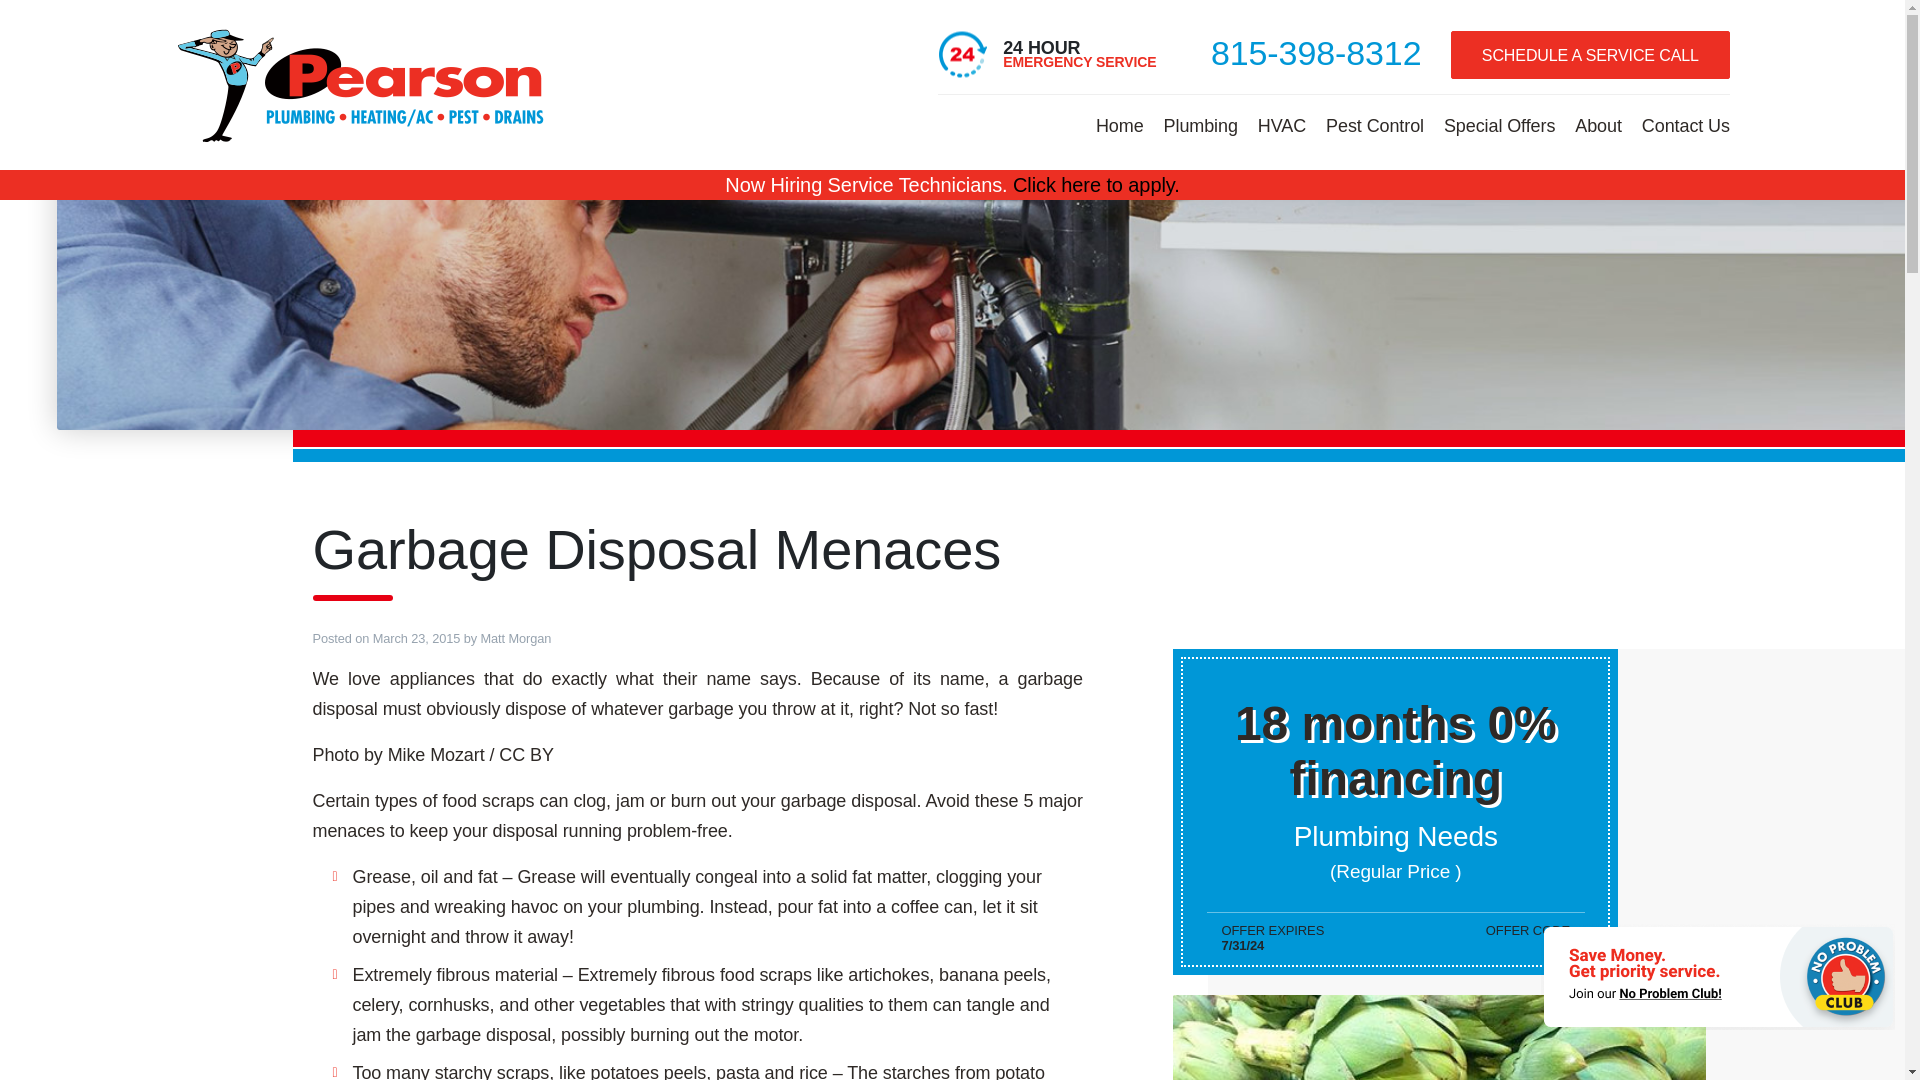  Describe the element at coordinates (1282, 124) in the screenshot. I see `HVAC` at that location.